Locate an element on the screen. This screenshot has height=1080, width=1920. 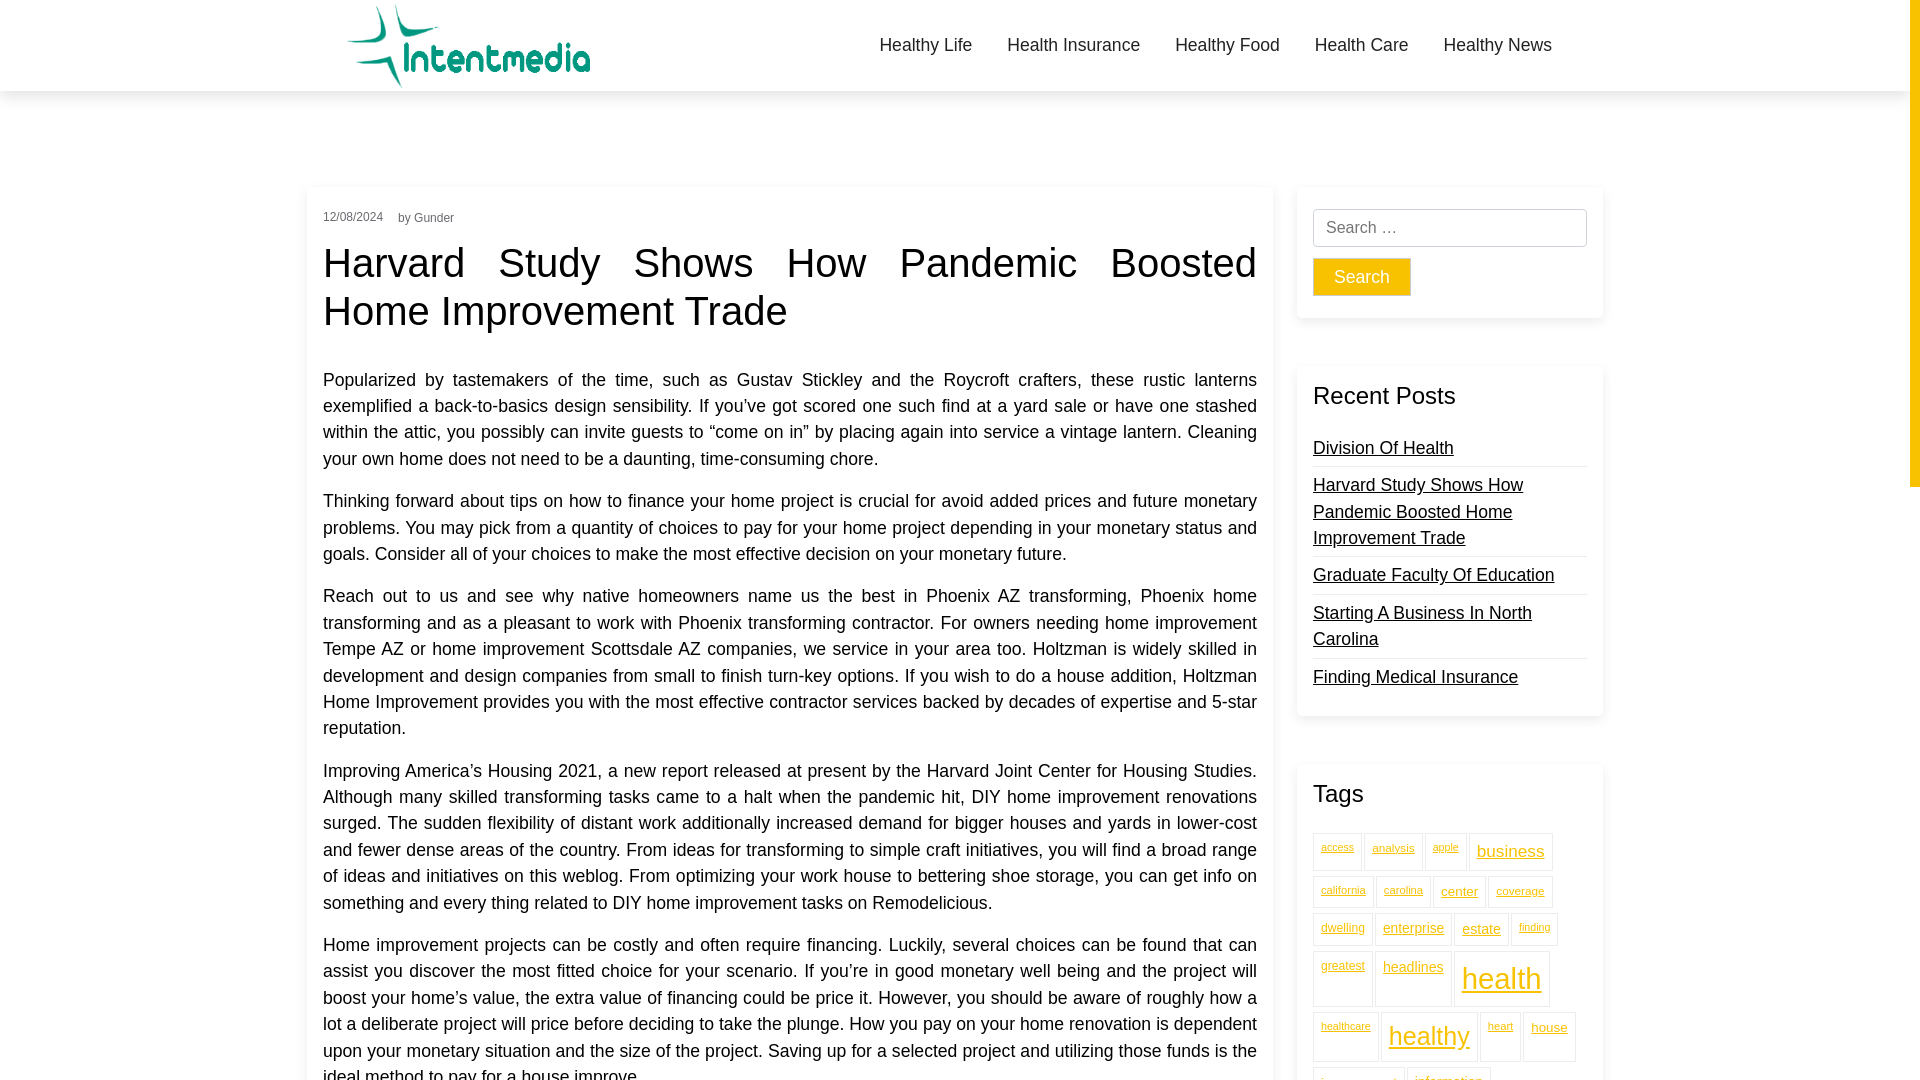
Health Care is located at coordinates (1362, 45).